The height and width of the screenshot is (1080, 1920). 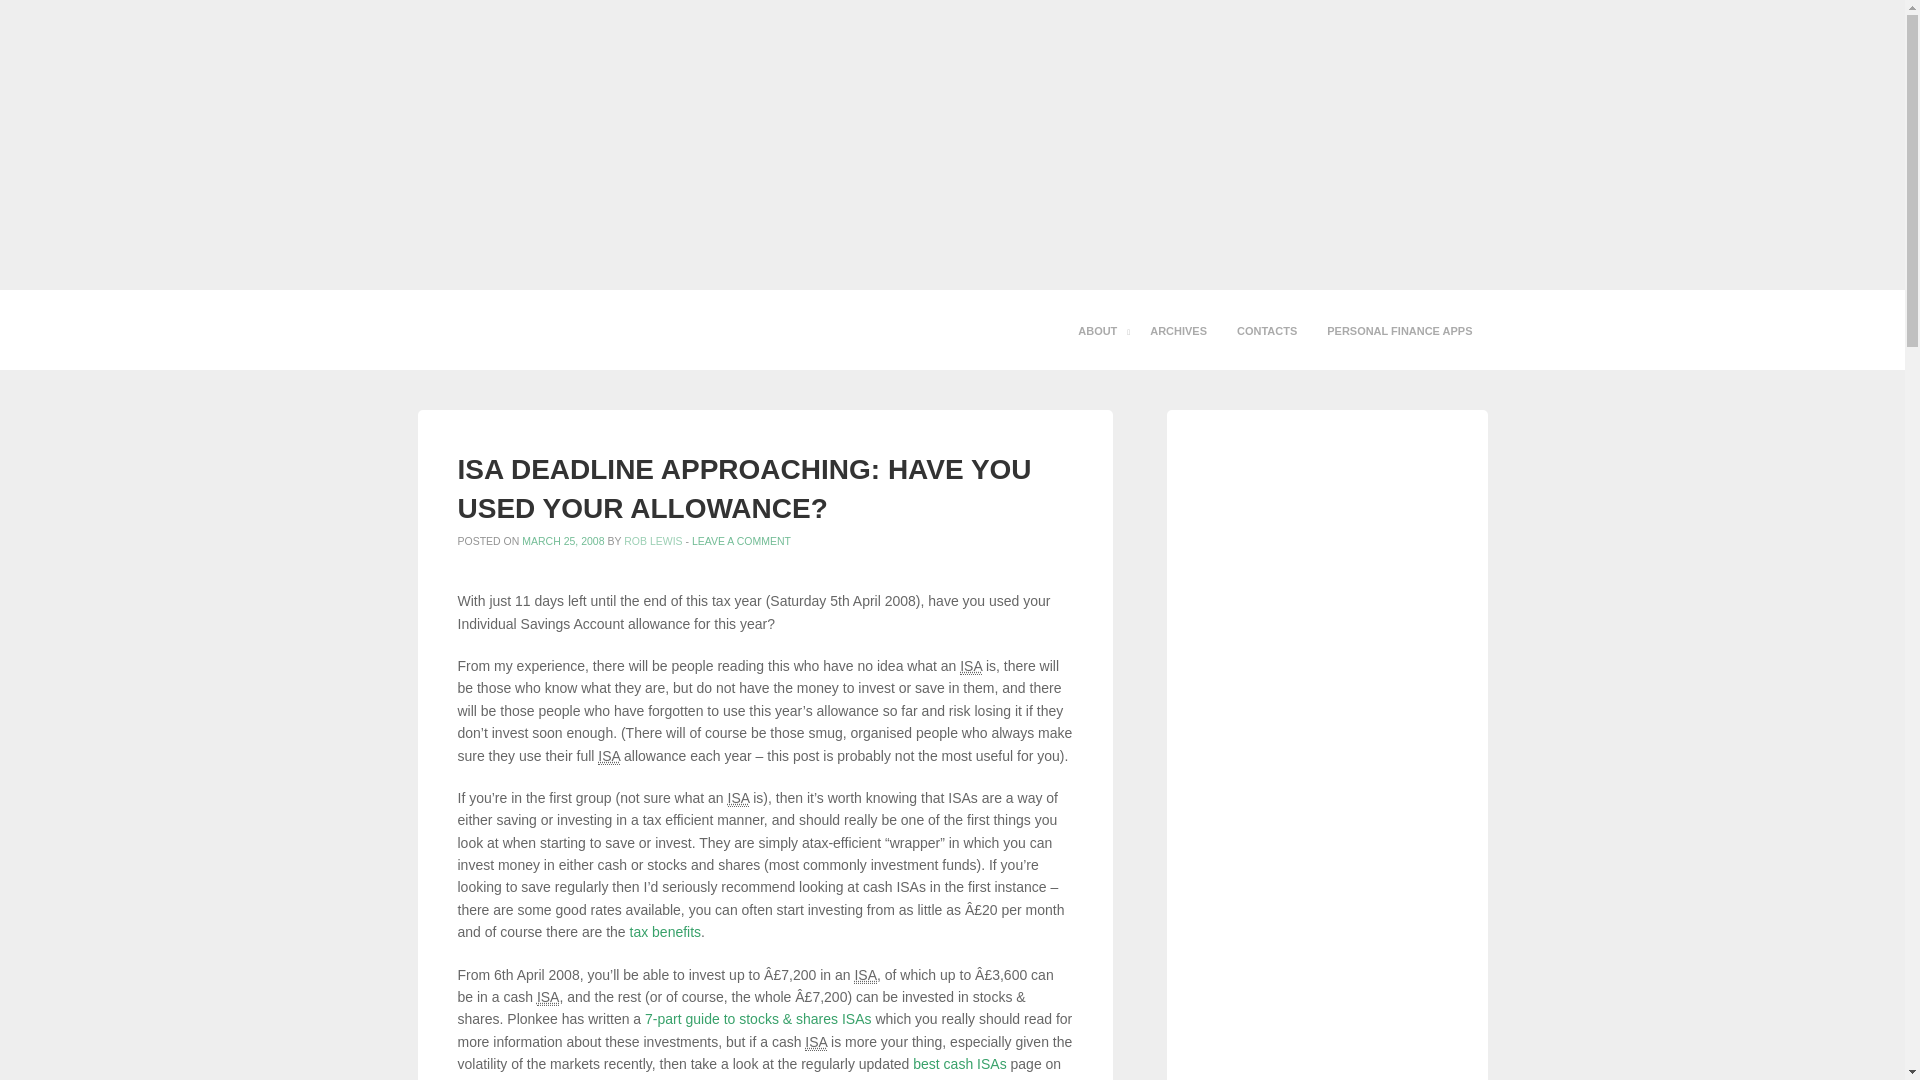 What do you see at coordinates (1398, 330) in the screenshot?
I see `PERSONAL FINANCE APPS` at bounding box center [1398, 330].